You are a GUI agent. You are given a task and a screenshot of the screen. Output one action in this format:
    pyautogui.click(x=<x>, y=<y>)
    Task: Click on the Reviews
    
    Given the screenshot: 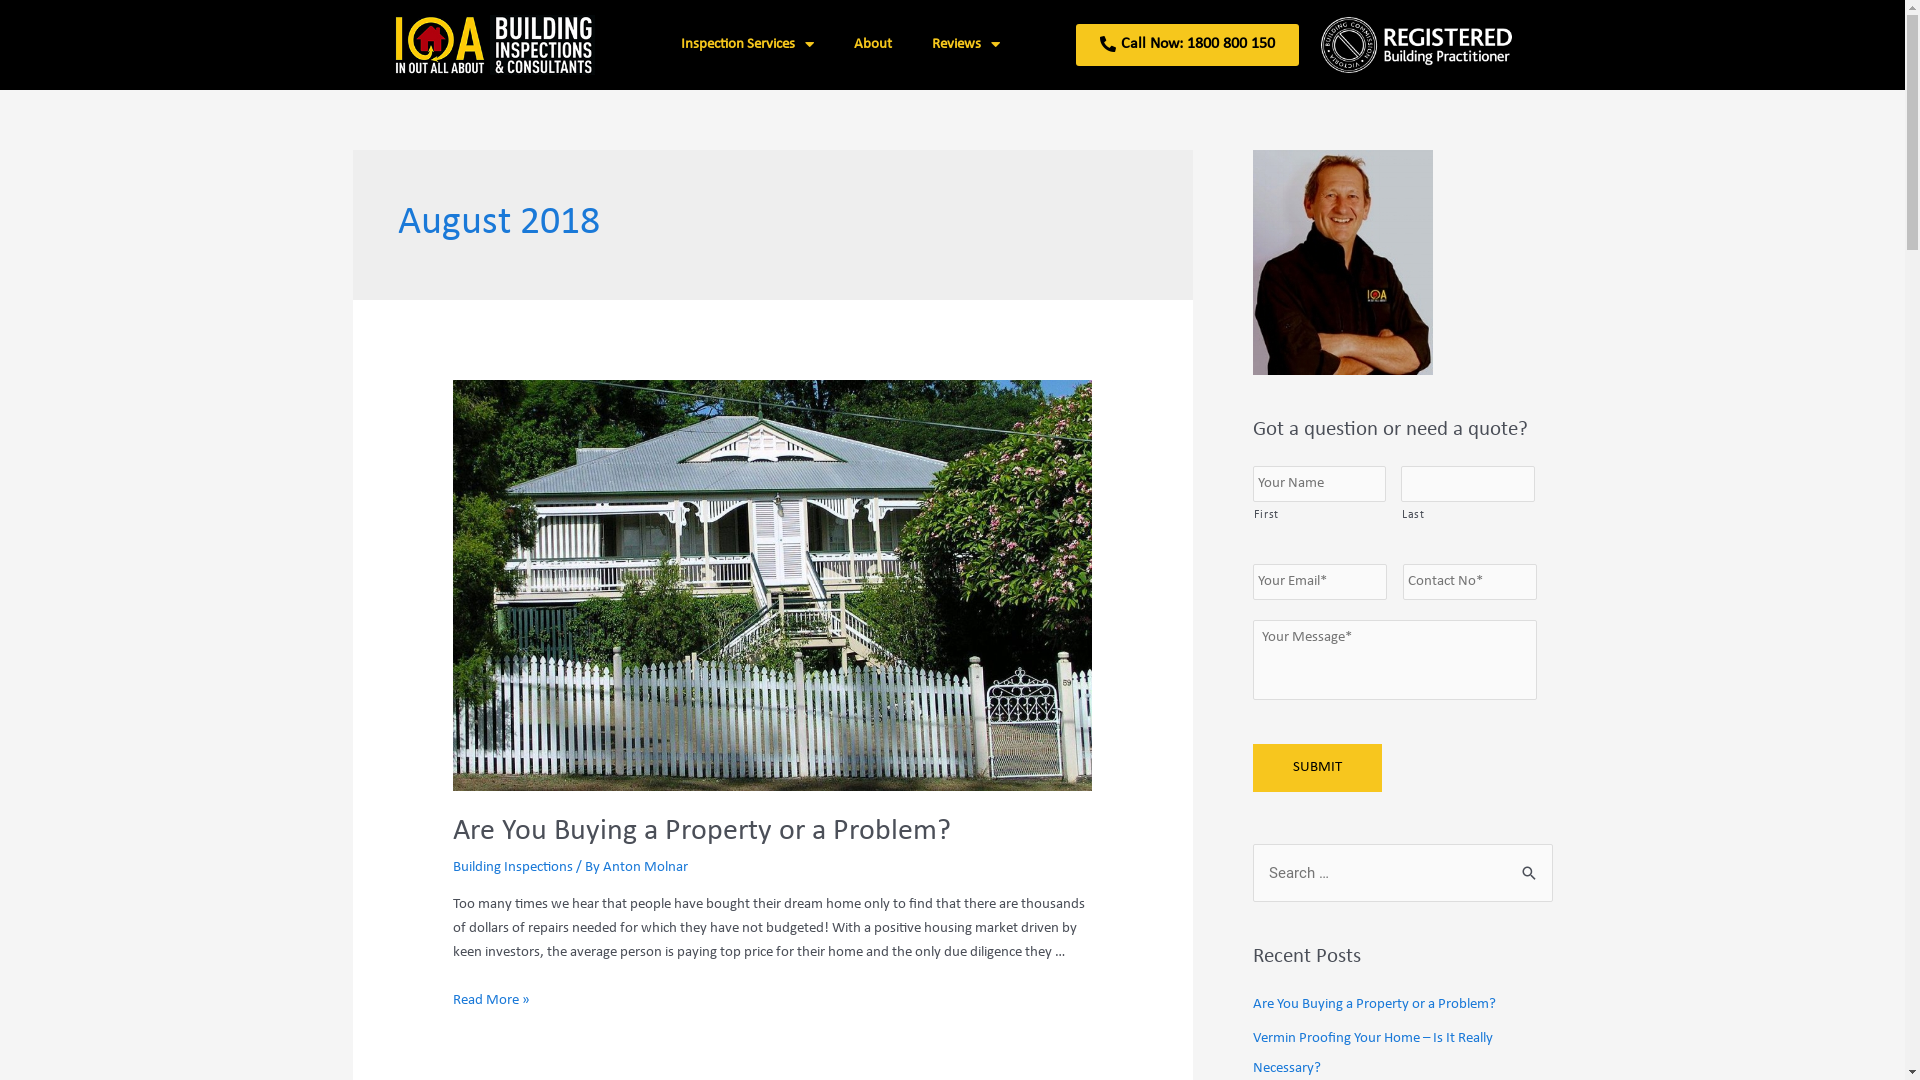 What is the action you would take?
    pyautogui.click(x=966, y=45)
    